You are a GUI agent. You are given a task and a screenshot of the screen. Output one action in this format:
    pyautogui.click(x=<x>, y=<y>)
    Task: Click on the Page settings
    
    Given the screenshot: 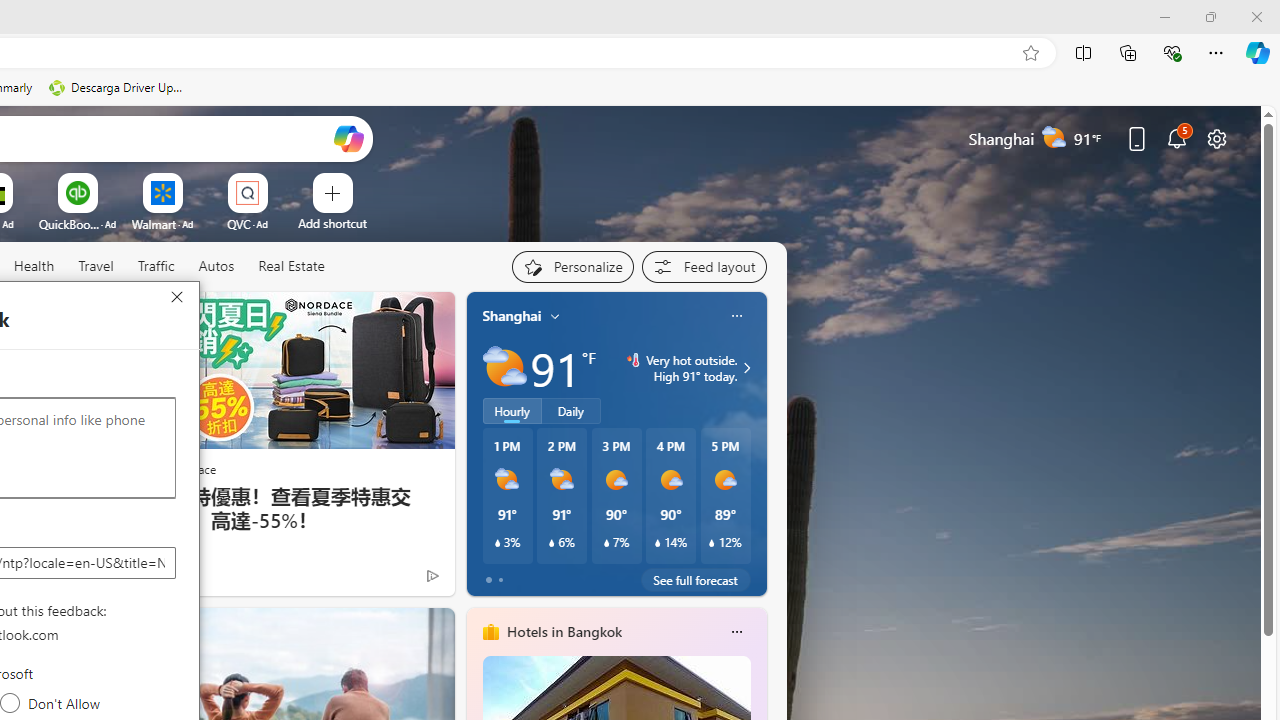 What is the action you would take?
    pyautogui.click(x=1216, y=138)
    